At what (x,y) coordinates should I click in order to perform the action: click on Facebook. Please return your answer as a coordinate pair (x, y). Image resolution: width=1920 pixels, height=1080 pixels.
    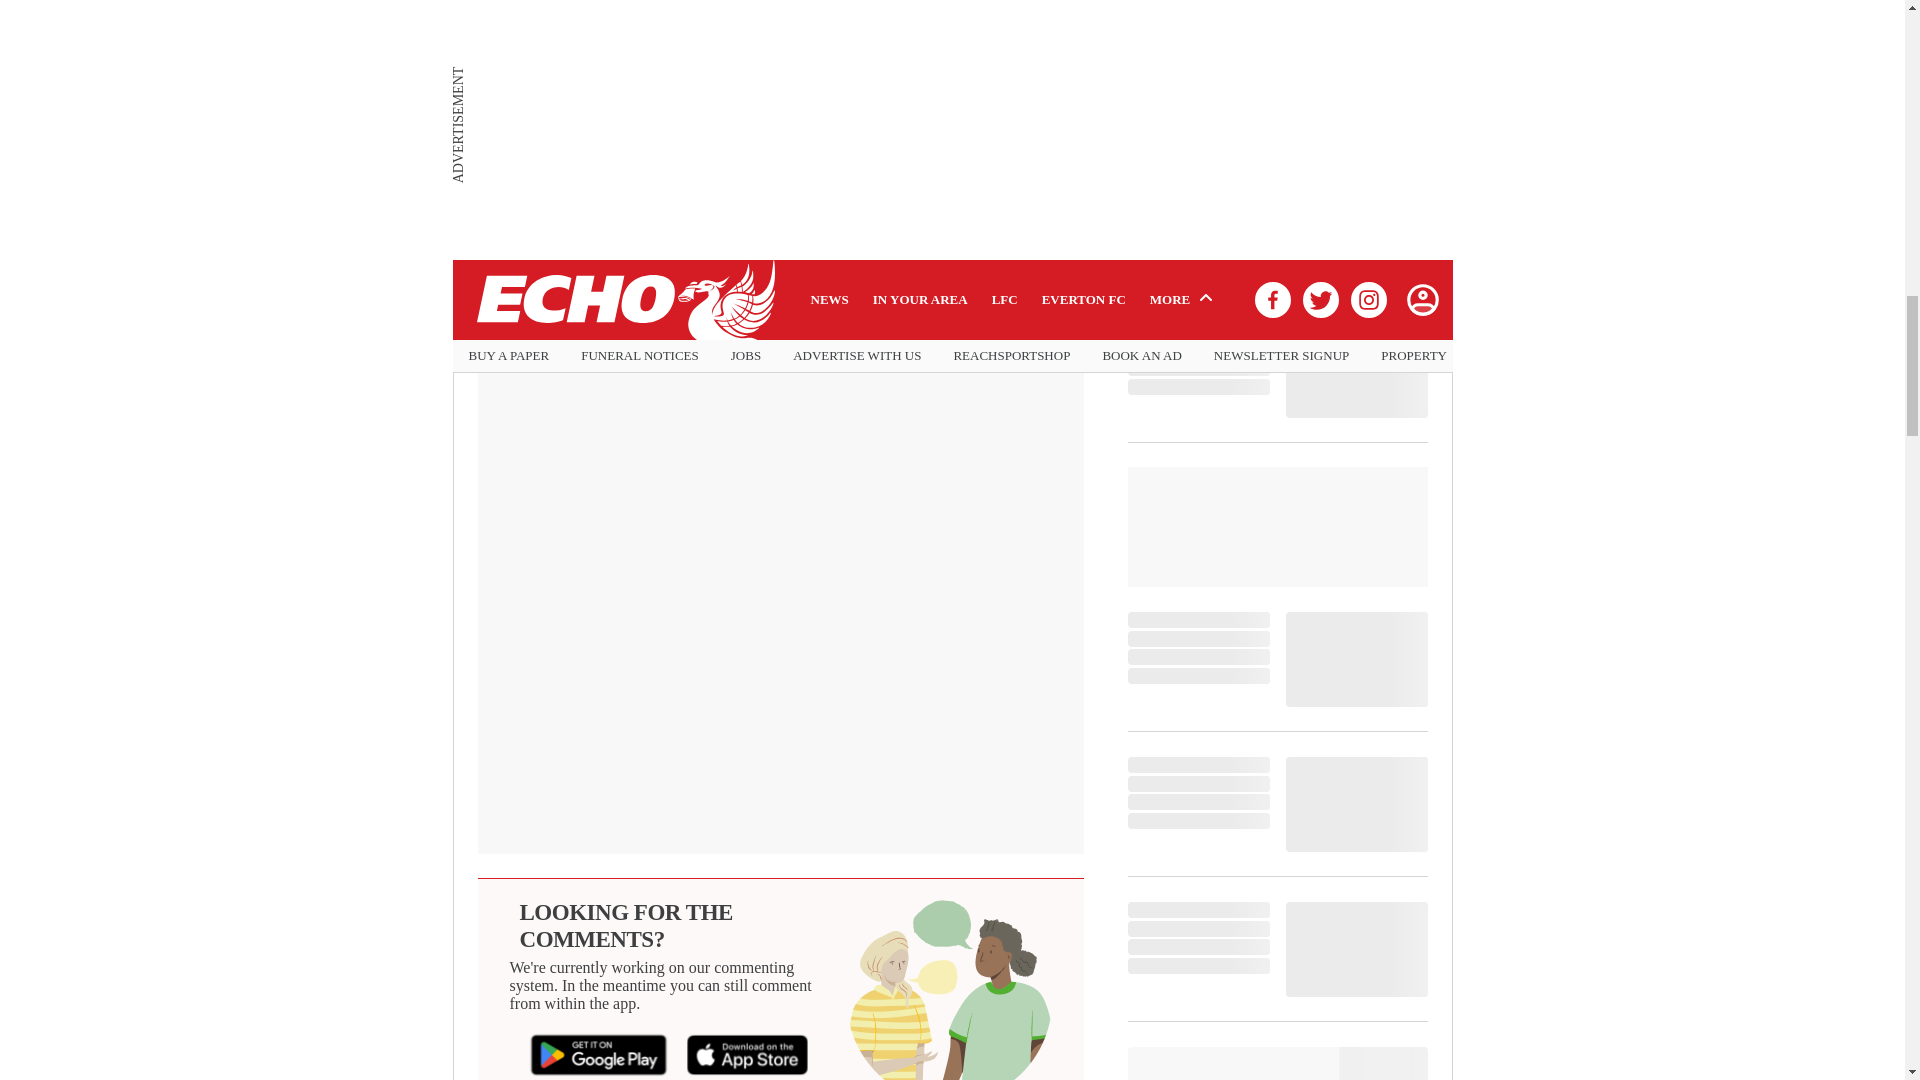
    Looking at the image, I should click on (555, 310).